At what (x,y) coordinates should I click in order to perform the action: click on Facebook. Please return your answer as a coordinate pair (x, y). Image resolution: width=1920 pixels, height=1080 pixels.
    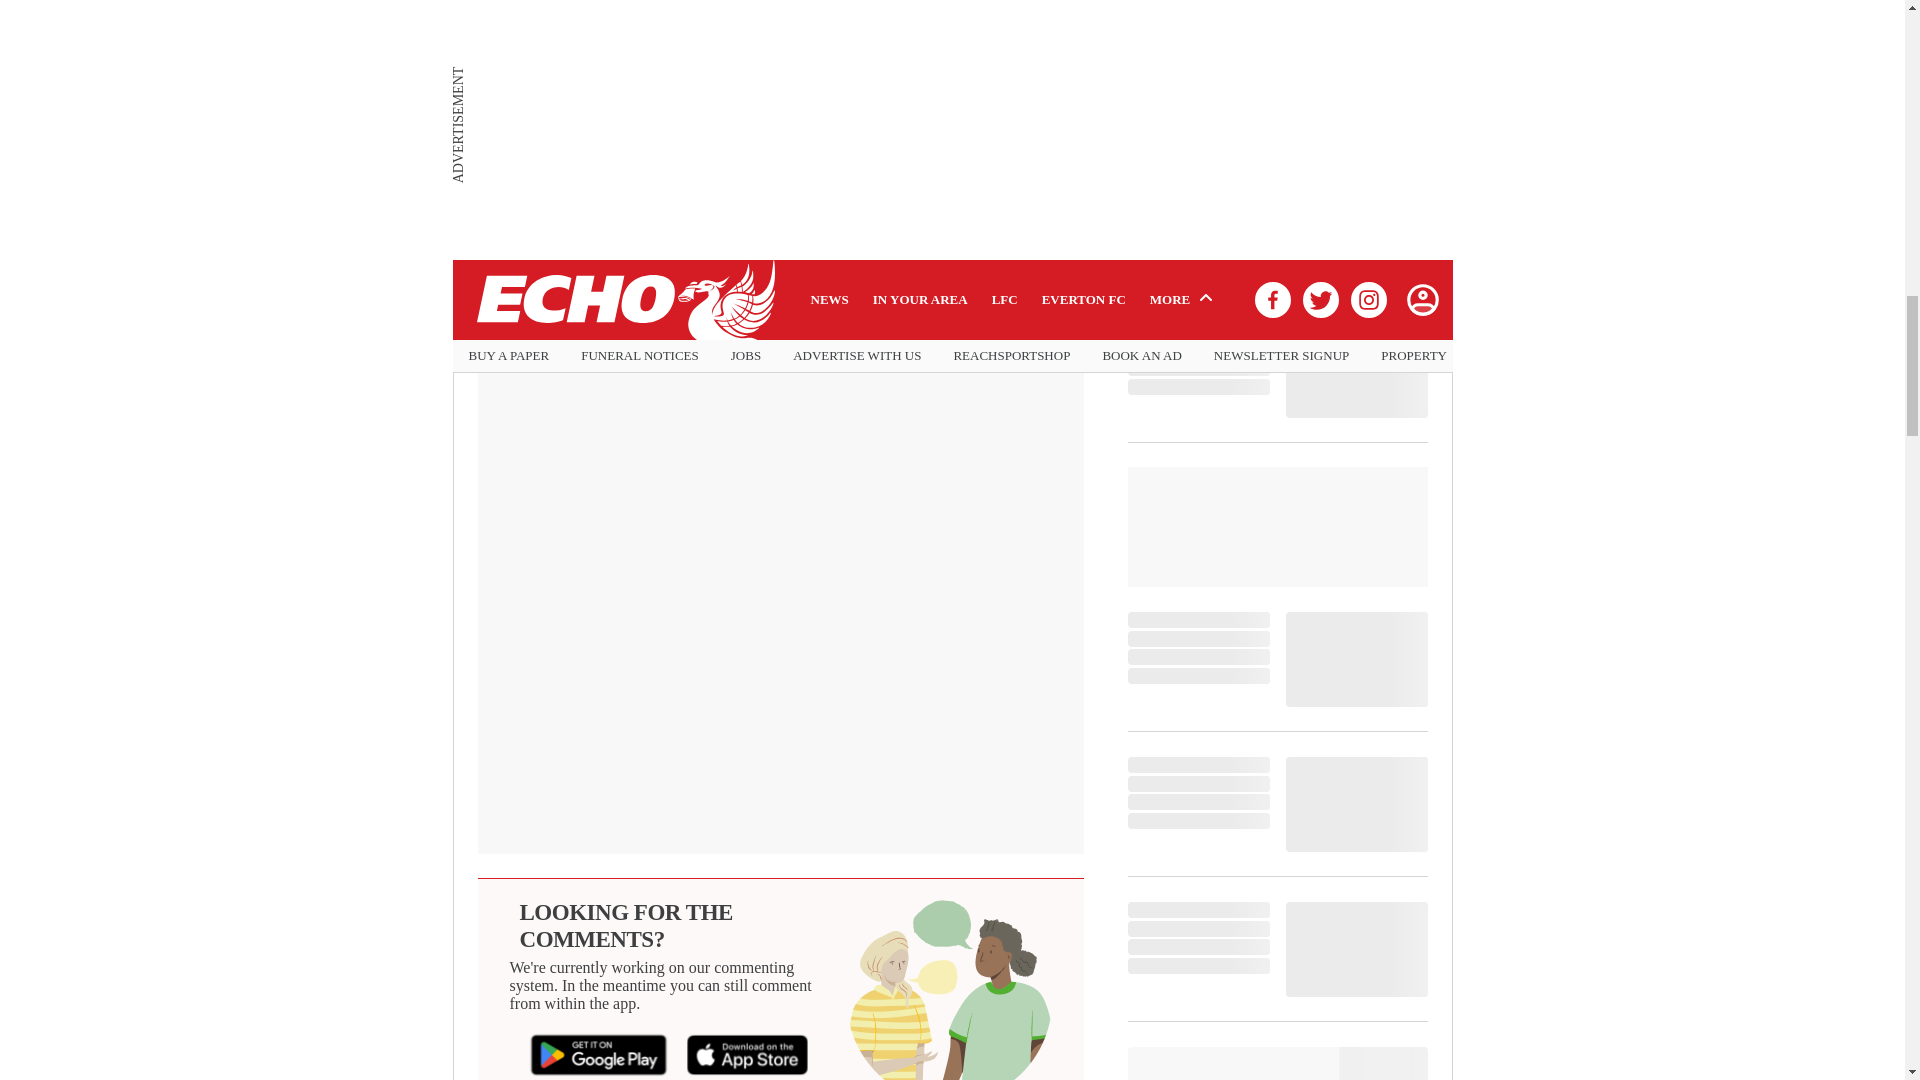
    Looking at the image, I should click on (555, 310).